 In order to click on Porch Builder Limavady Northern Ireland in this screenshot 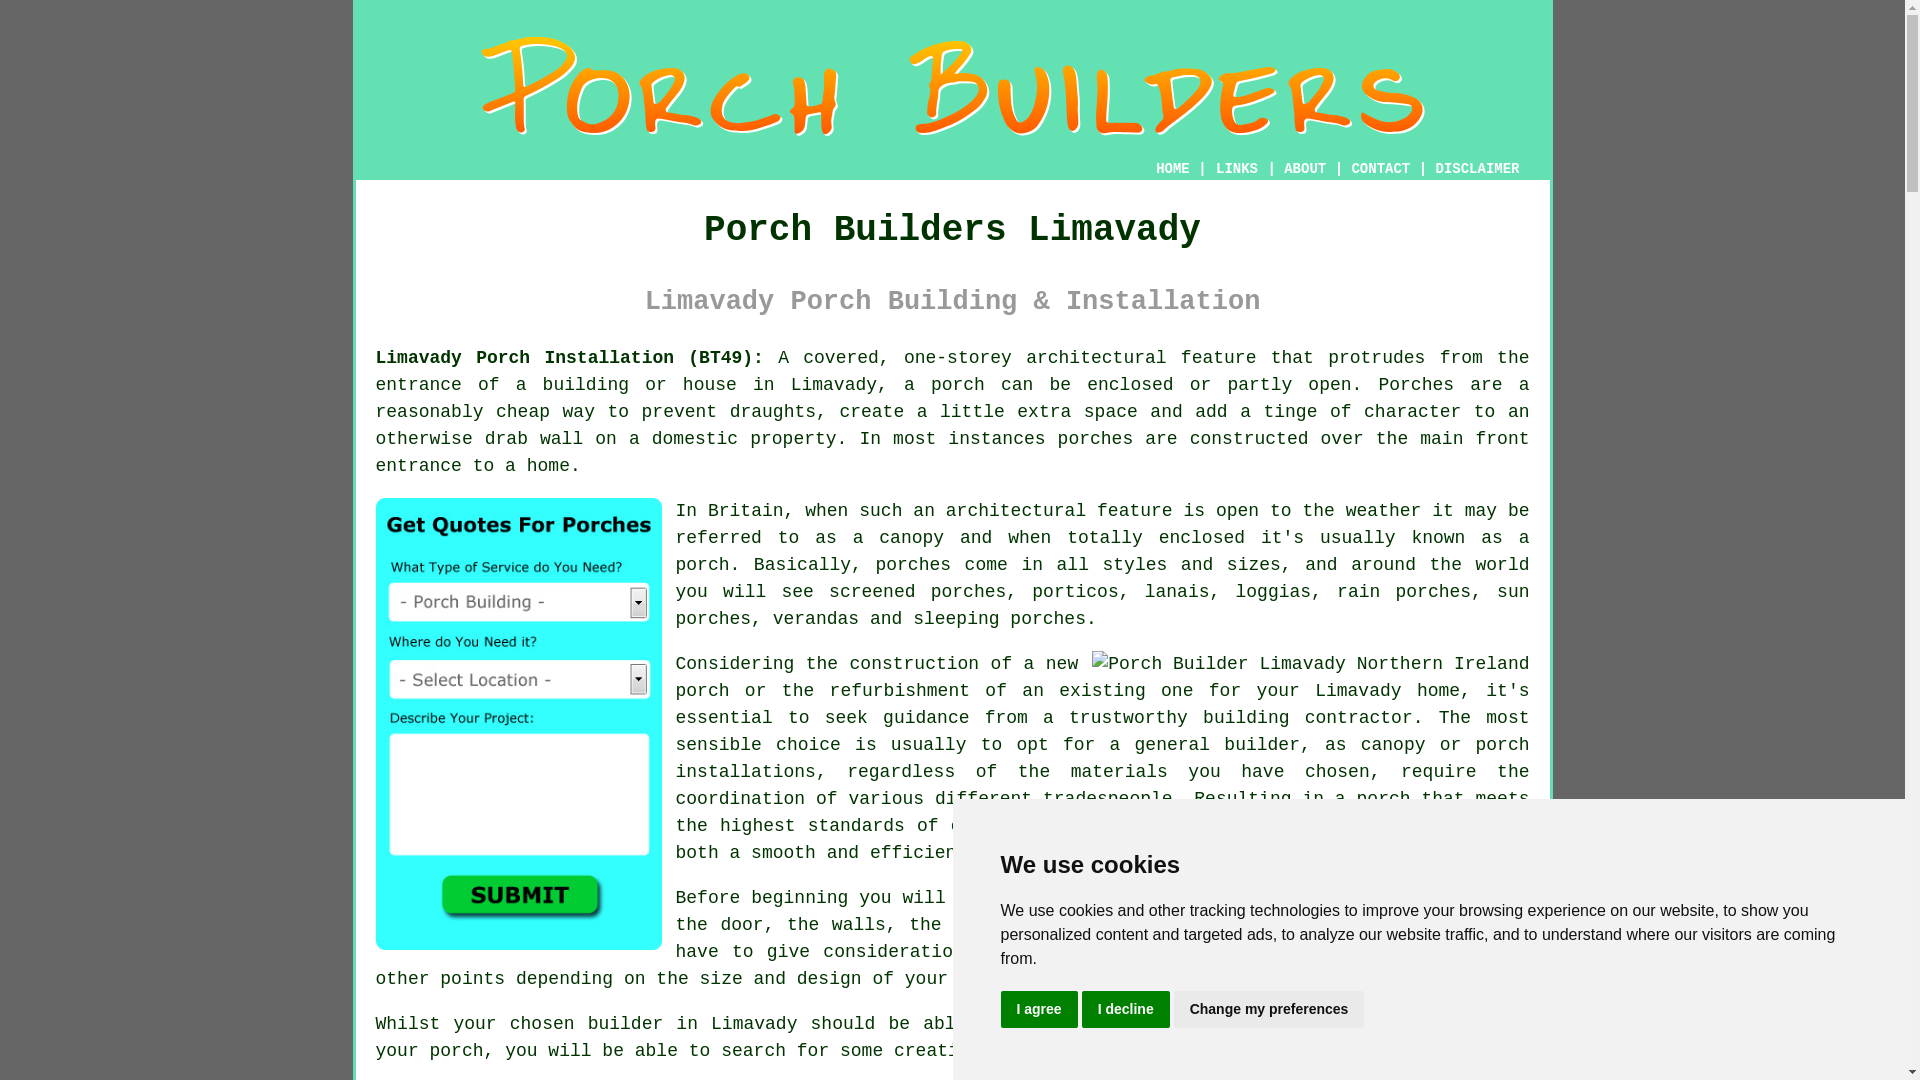, I will do `click(1310, 664)`.